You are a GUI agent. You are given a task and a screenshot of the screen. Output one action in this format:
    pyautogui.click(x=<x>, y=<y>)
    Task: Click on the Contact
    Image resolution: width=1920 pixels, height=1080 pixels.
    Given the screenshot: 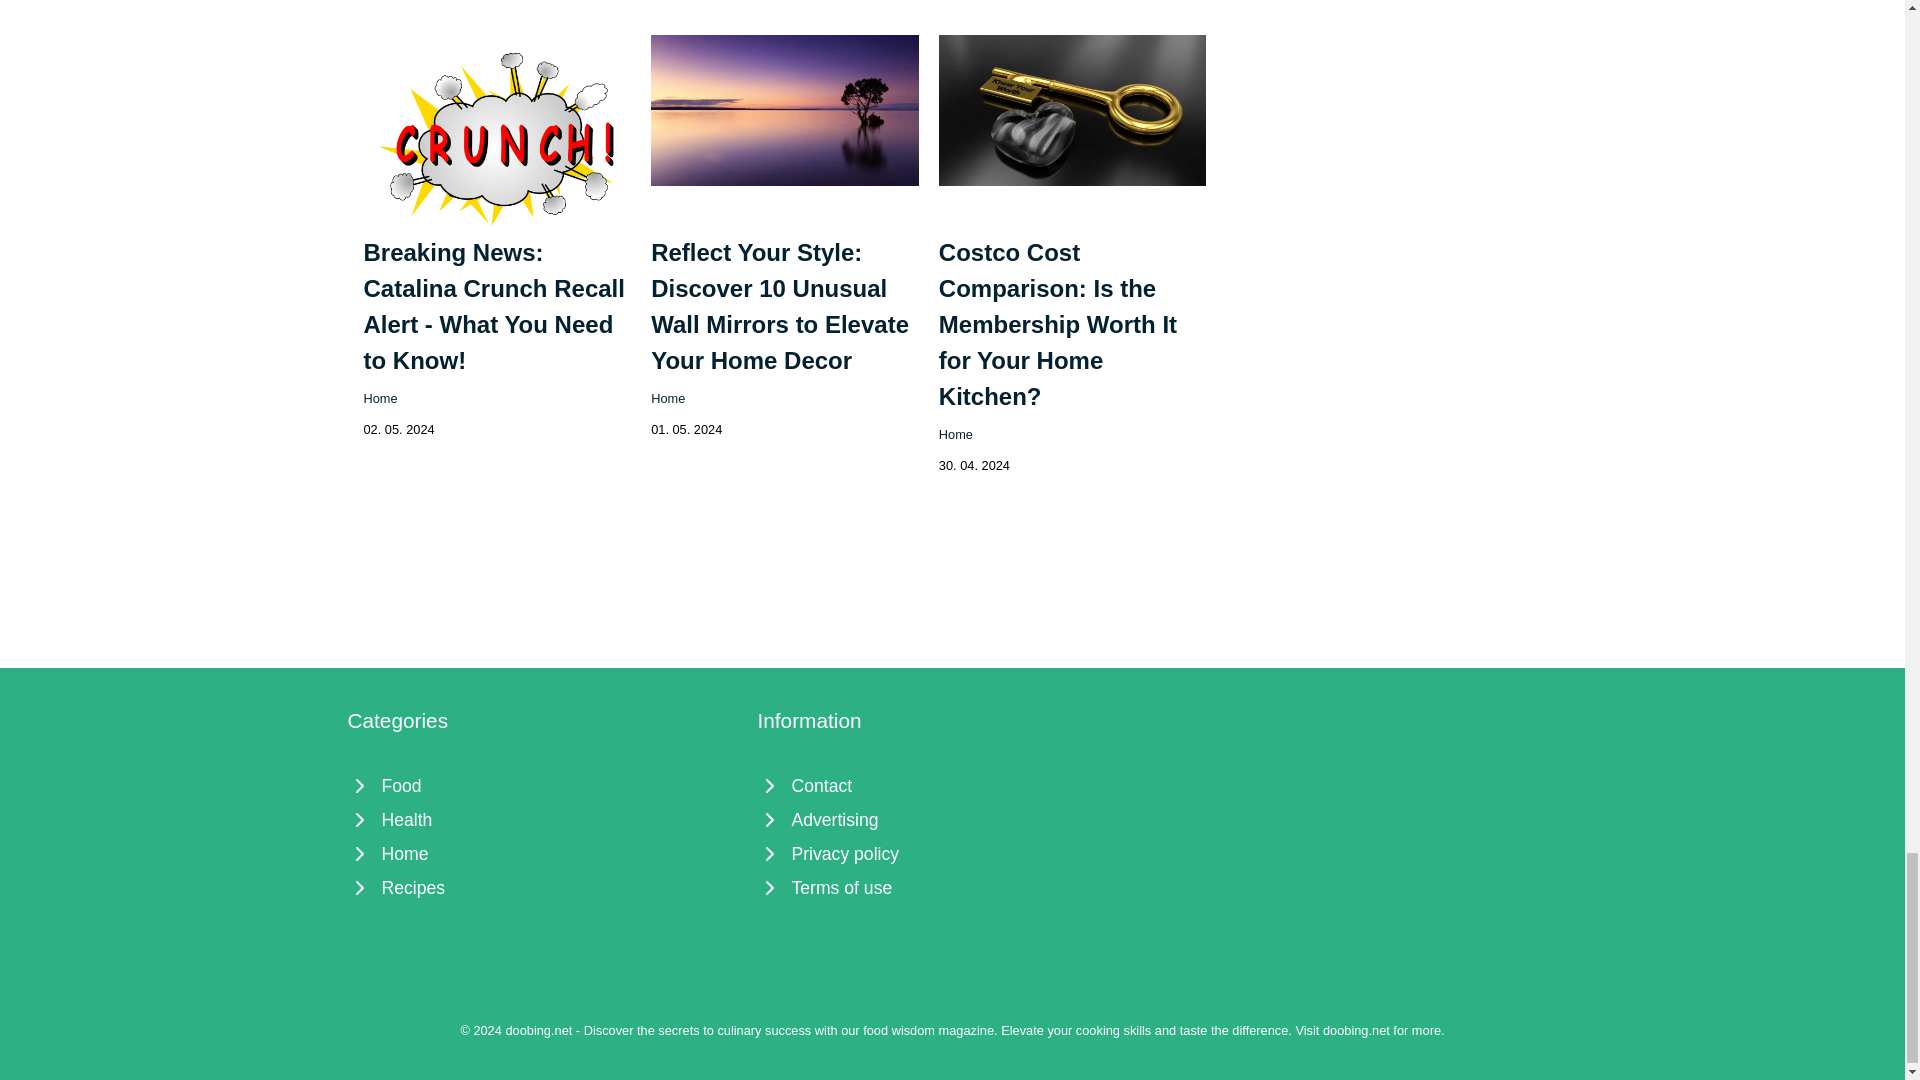 What is the action you would take?
    pyautogui.click(x=953, y=786)
    